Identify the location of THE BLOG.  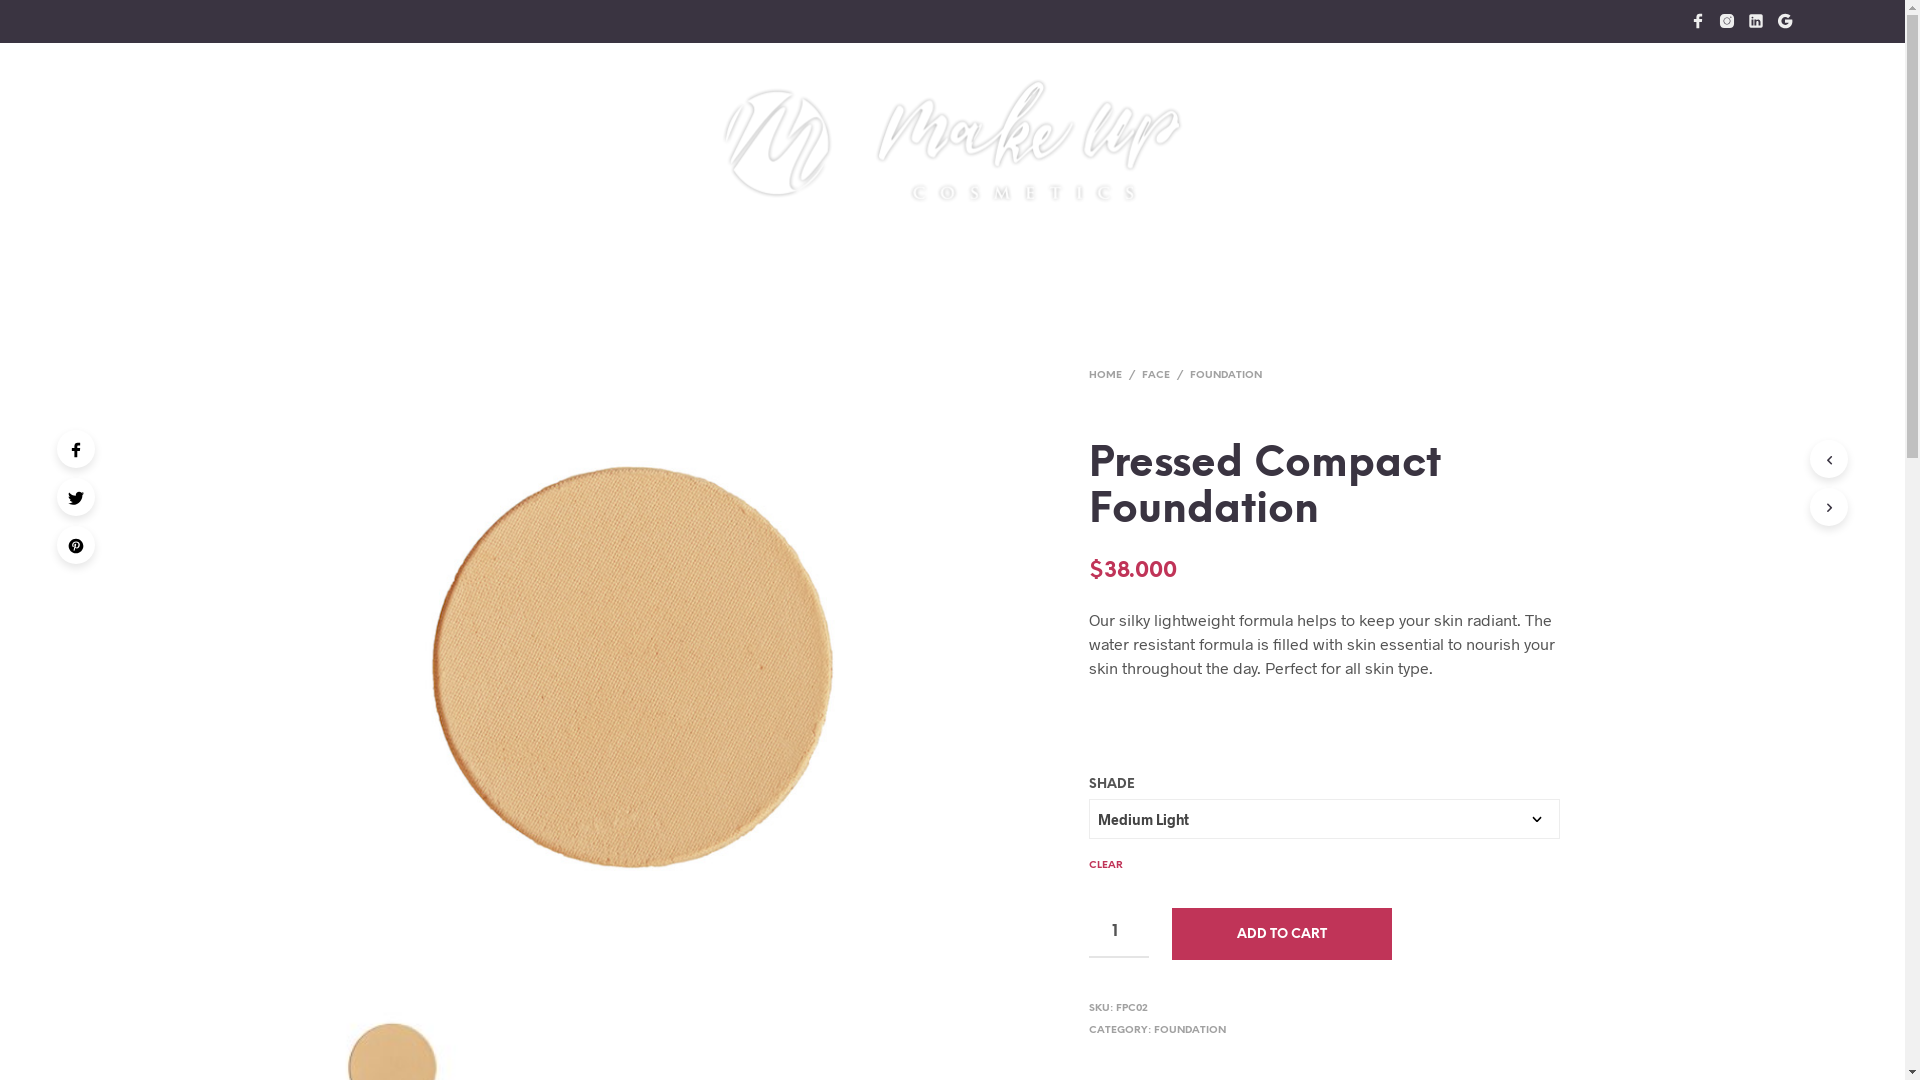
(1092, 251).